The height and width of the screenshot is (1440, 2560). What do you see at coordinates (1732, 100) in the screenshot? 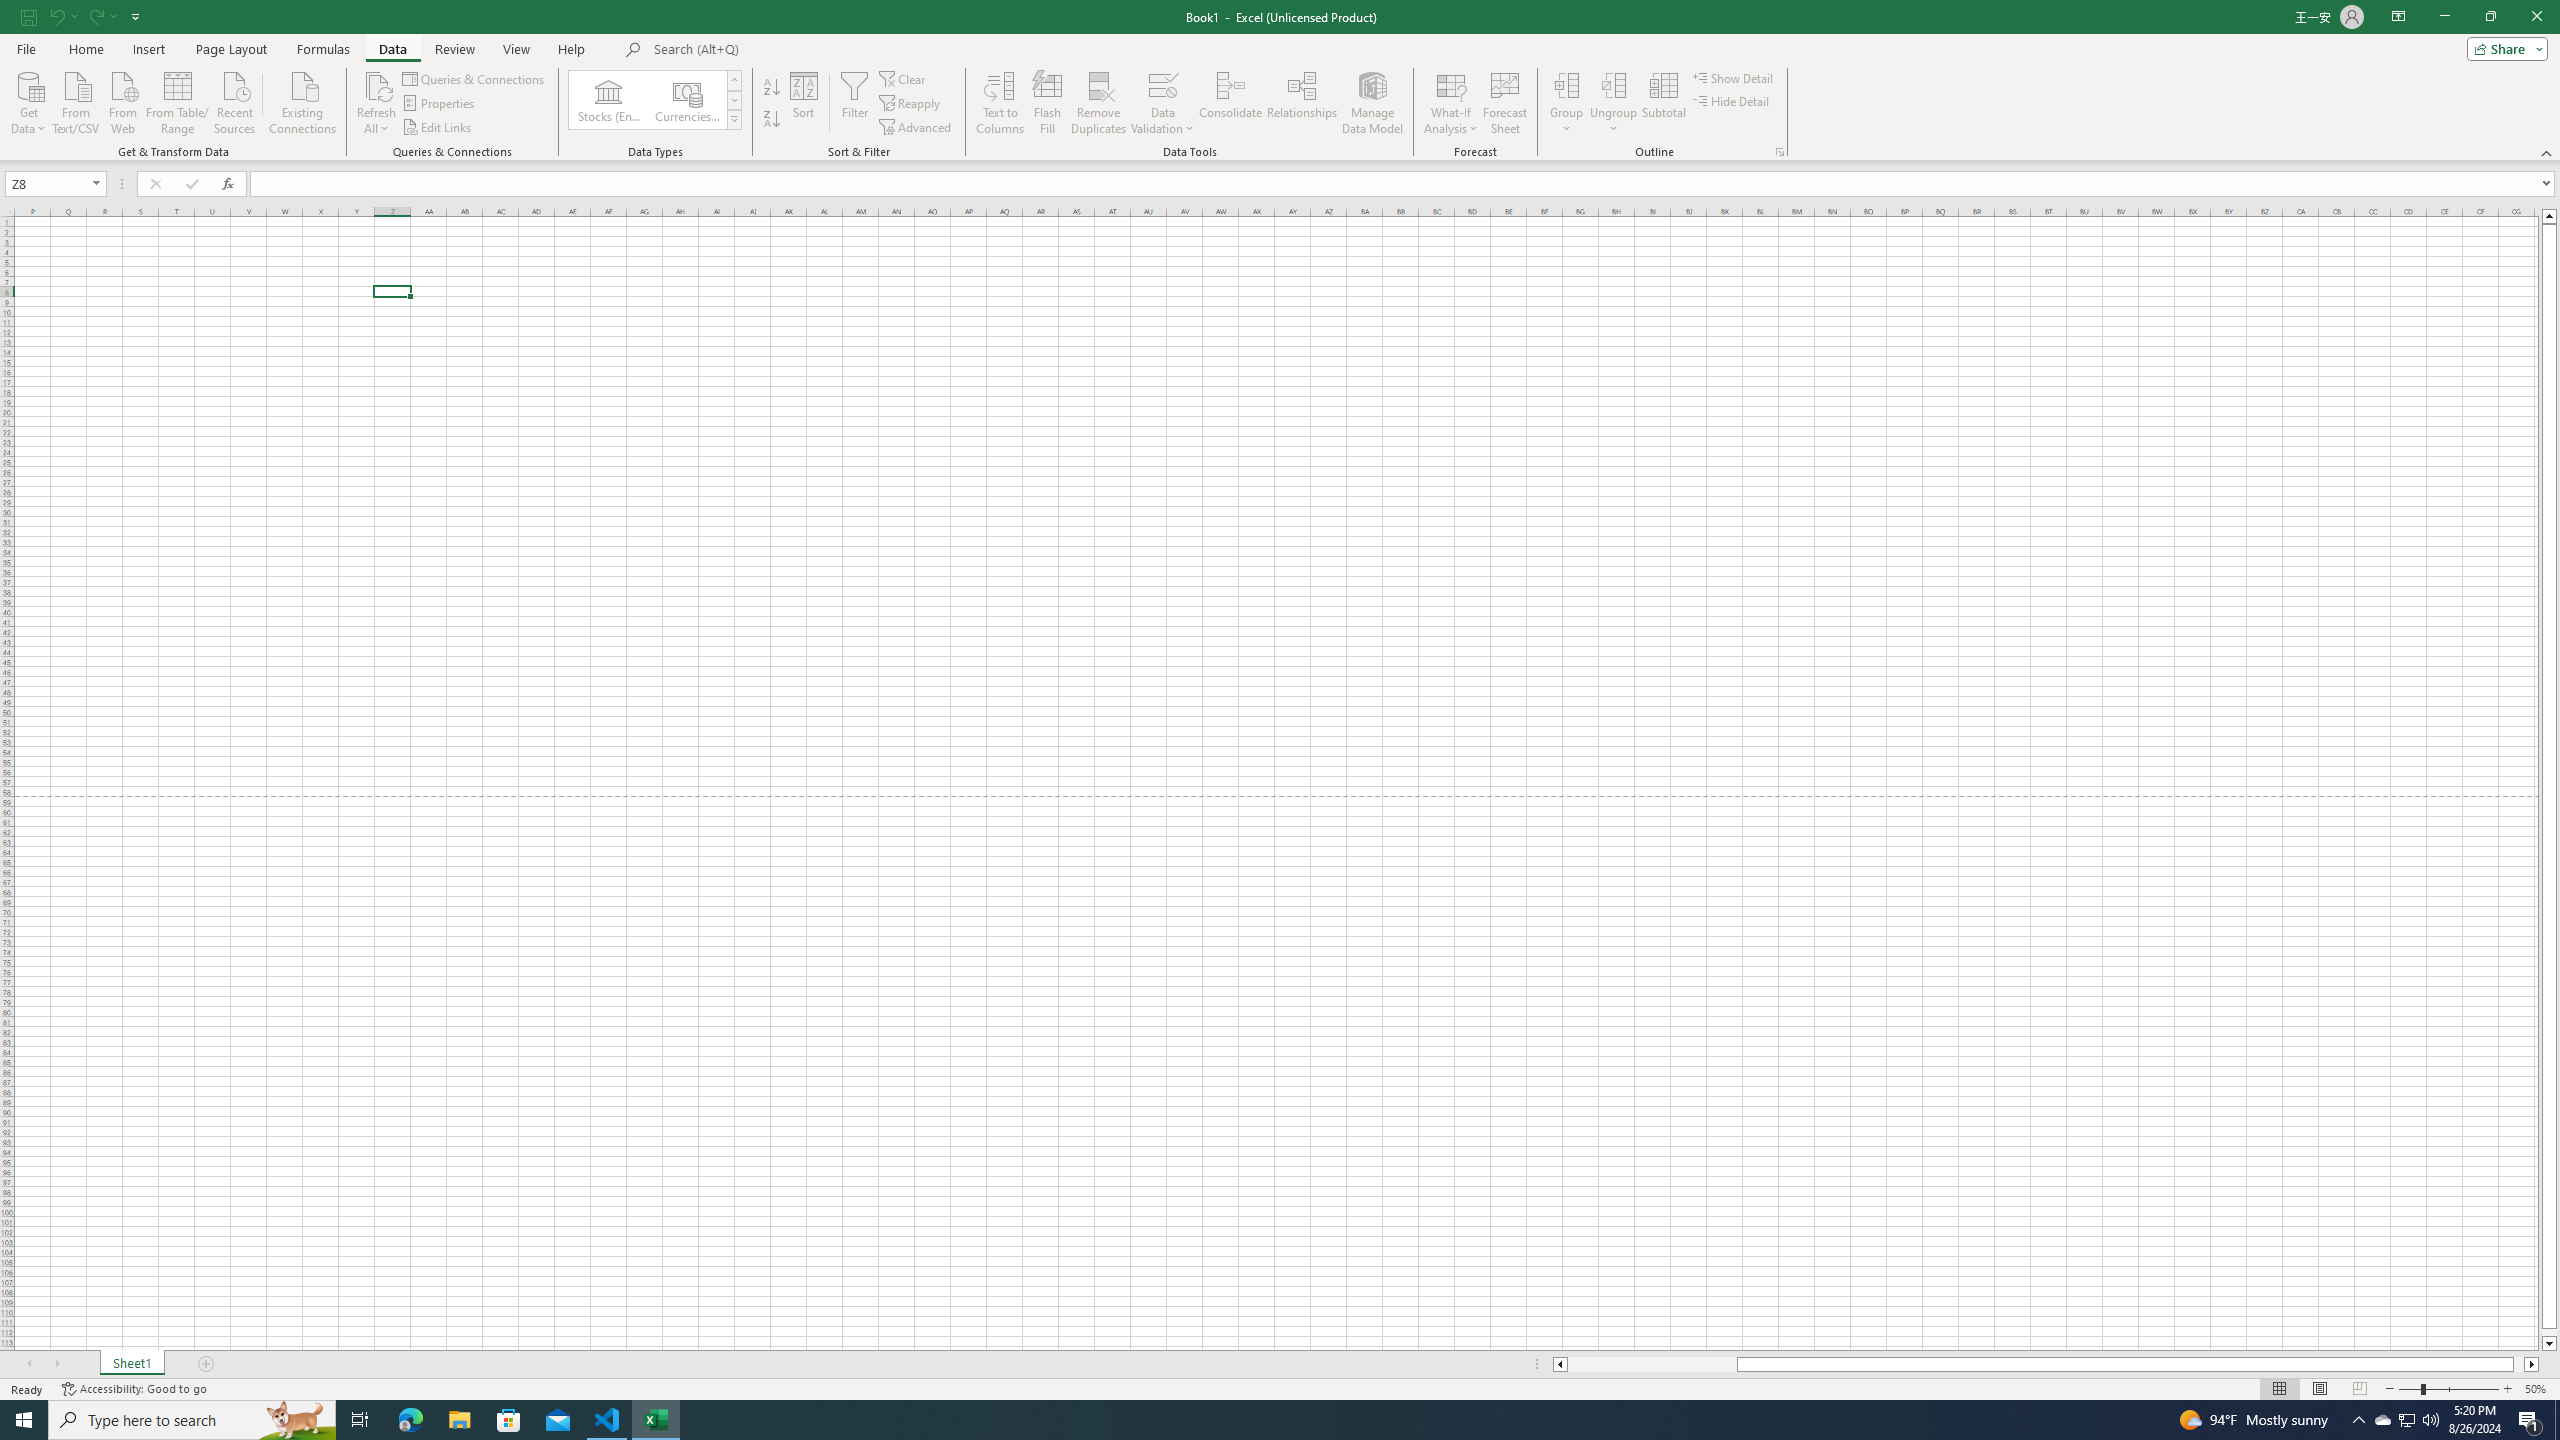
I see `Hide Detail` at bounding box center [1732, 100].